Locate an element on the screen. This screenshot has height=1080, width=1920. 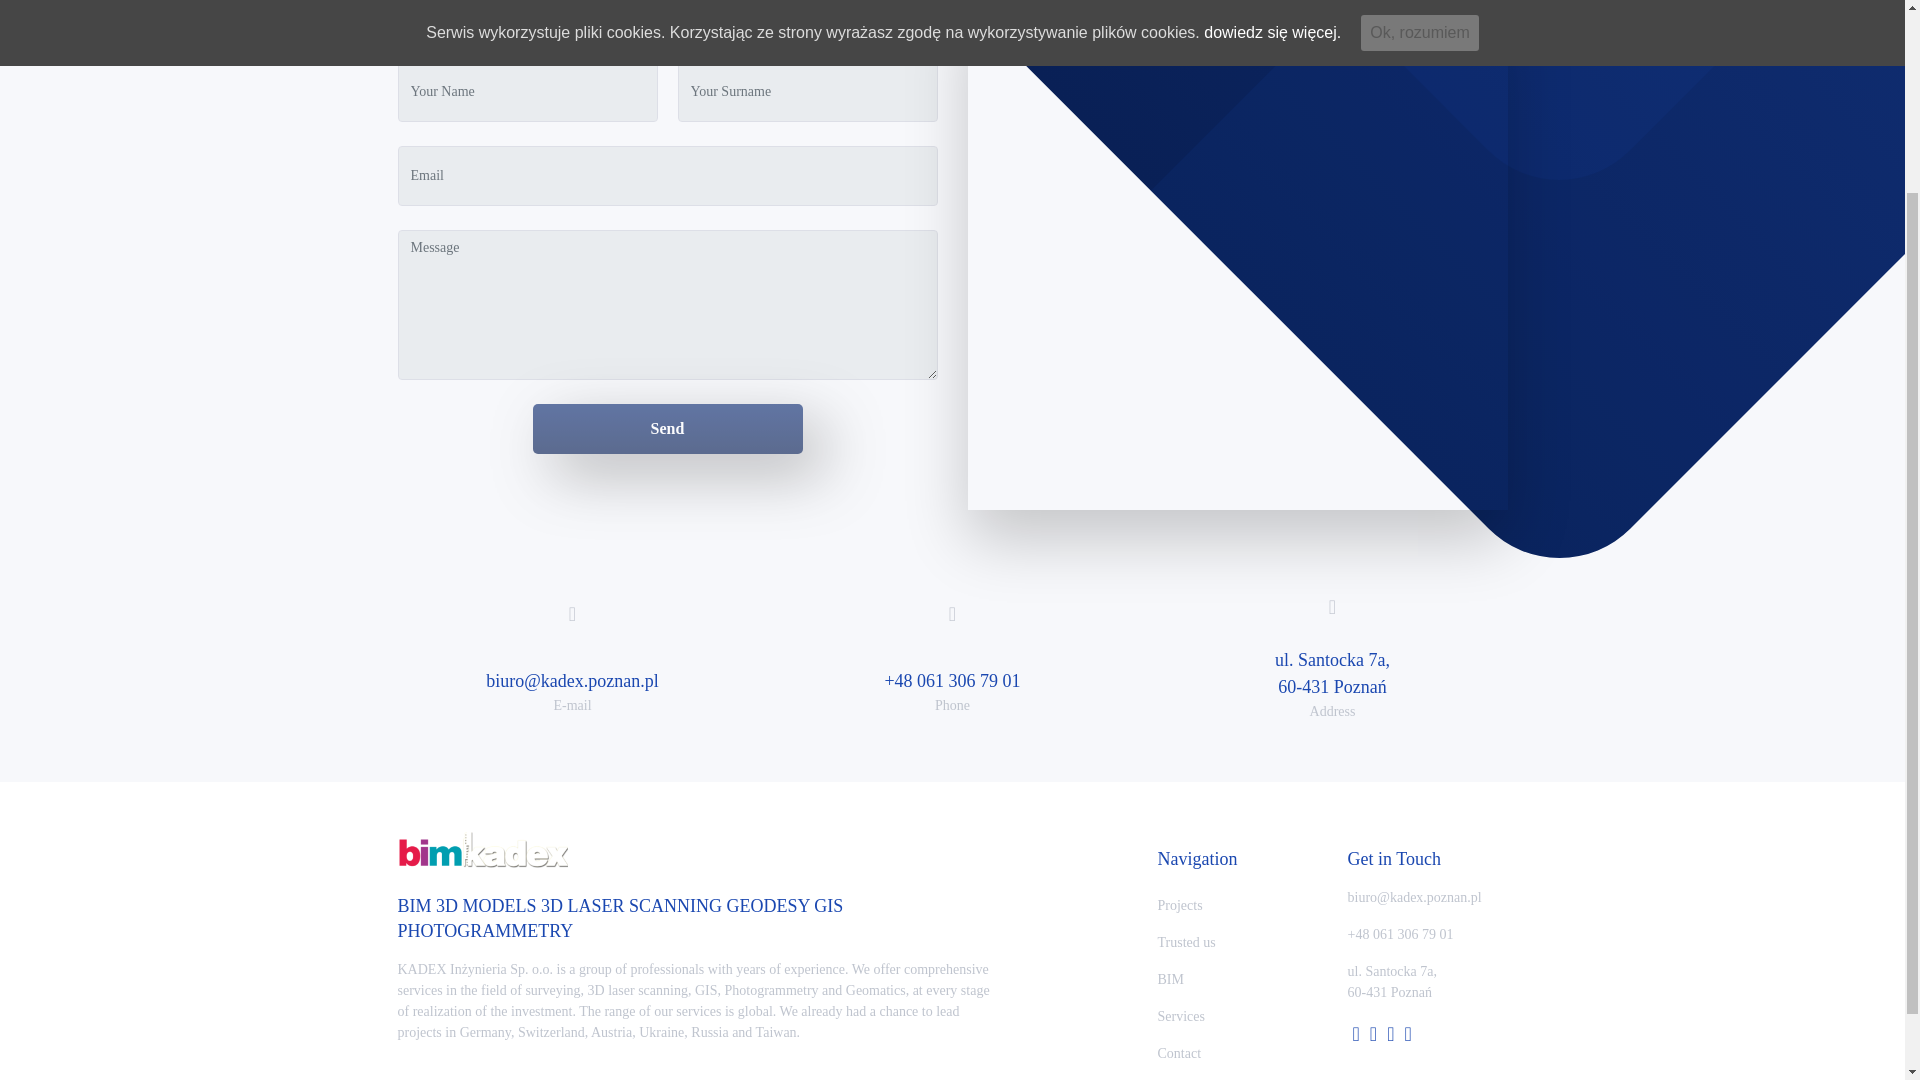
BIM is located at coordinates (1237, 979).